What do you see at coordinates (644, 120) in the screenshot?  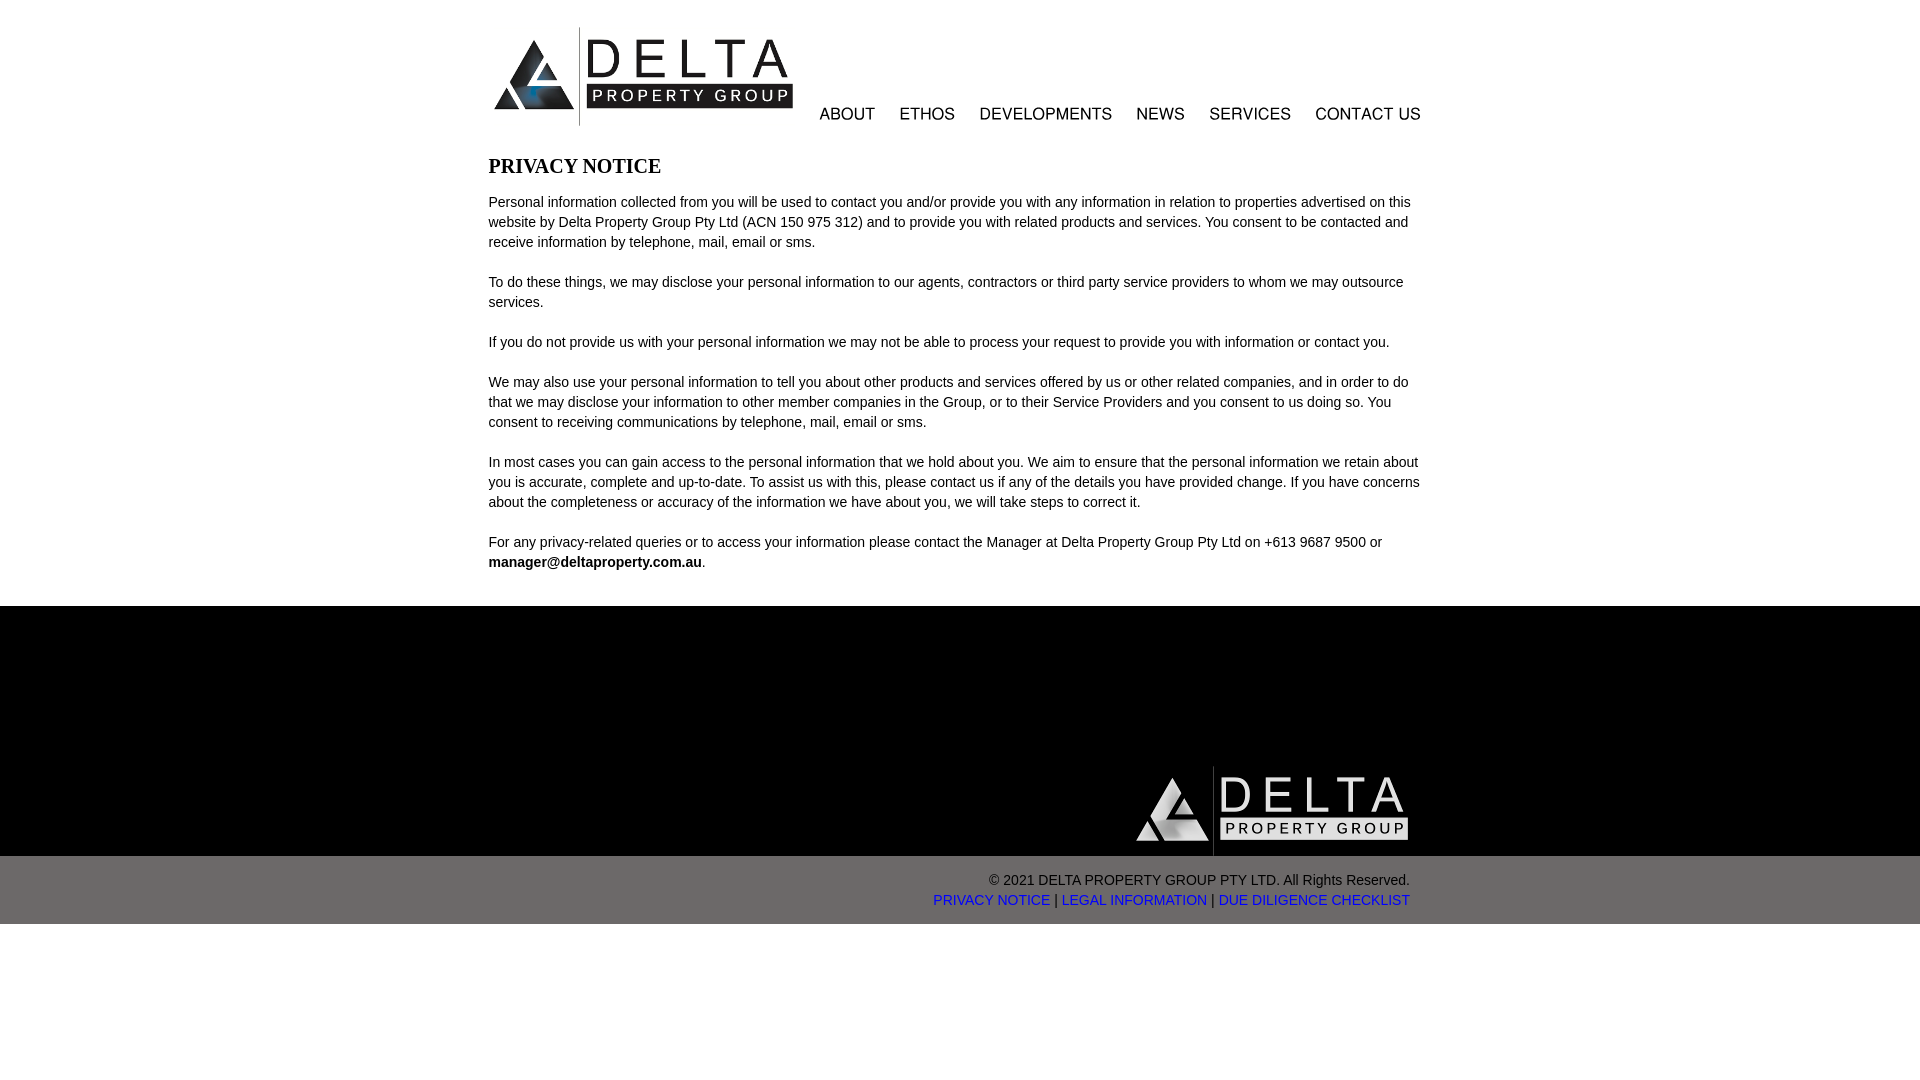 I see `Delta Property Group` at bounding box center [644, 120].